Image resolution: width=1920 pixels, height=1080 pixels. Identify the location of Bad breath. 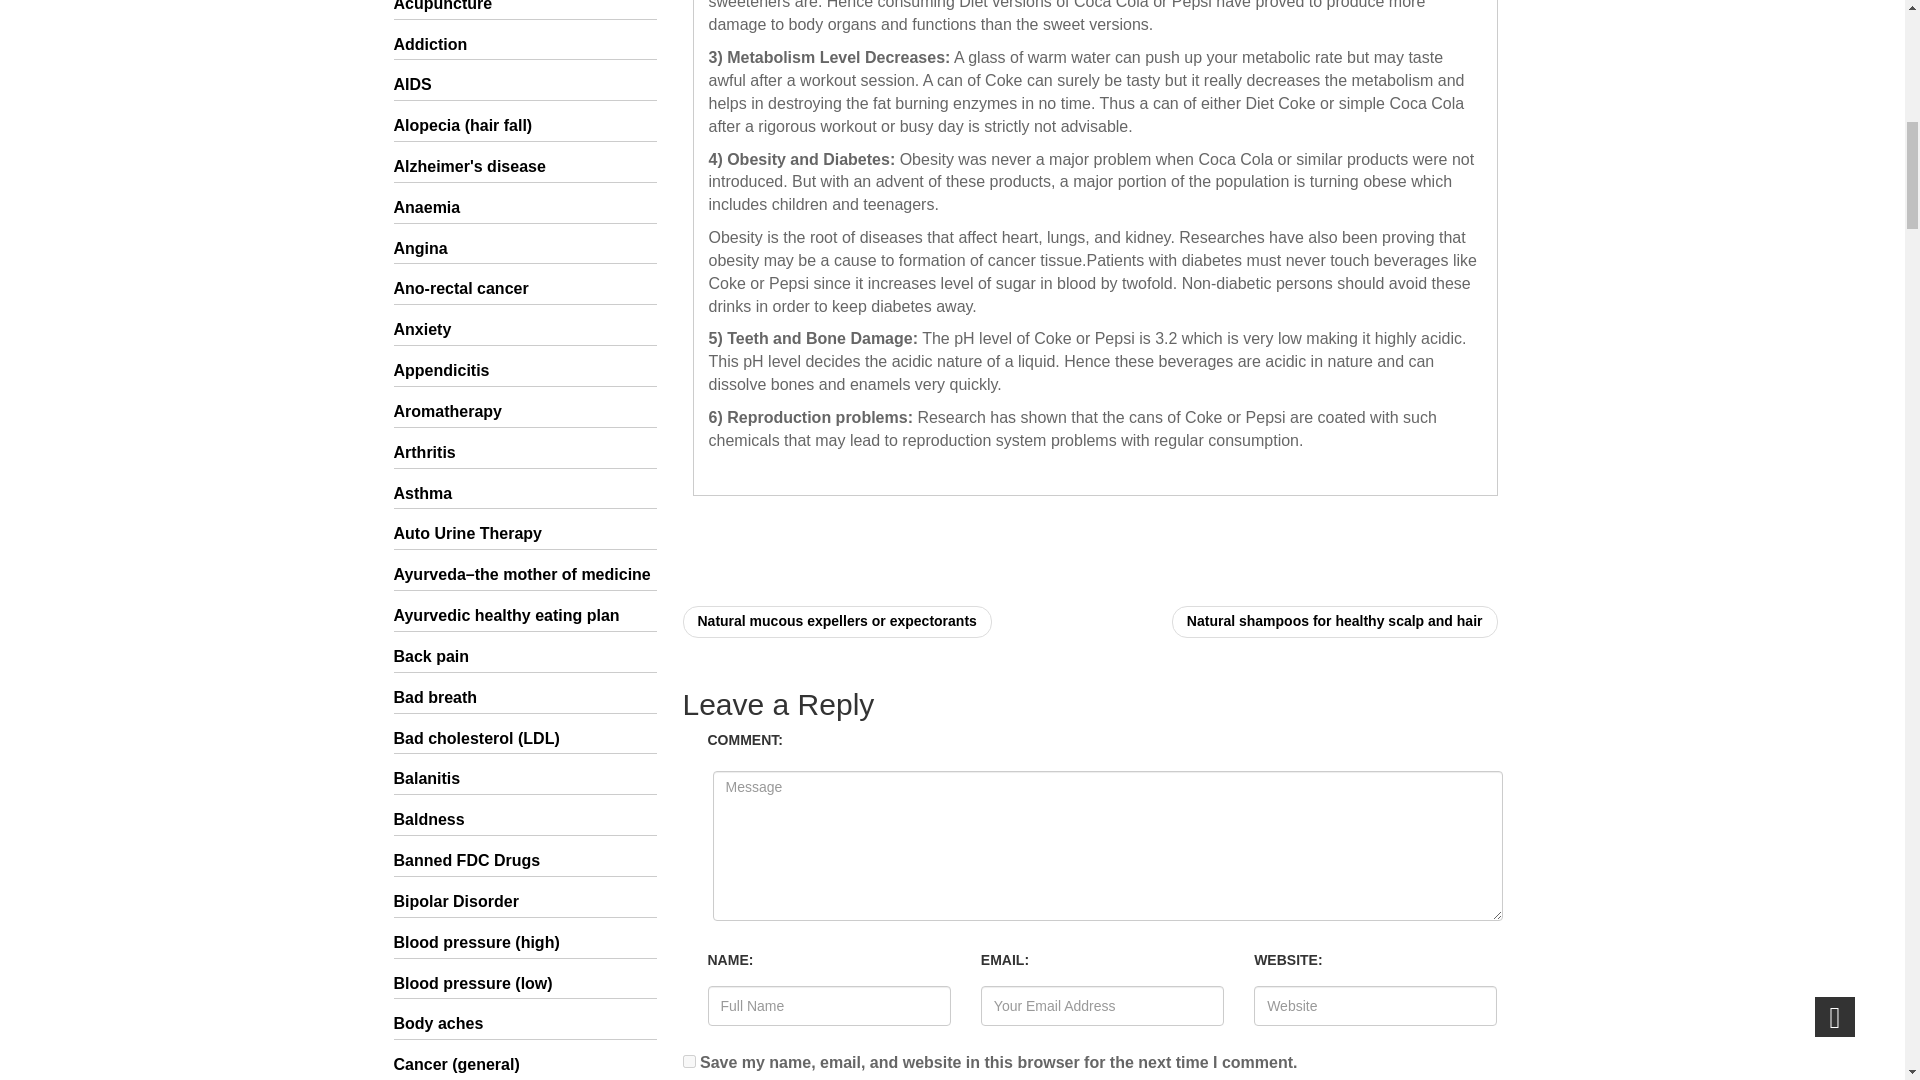
(524, 698).